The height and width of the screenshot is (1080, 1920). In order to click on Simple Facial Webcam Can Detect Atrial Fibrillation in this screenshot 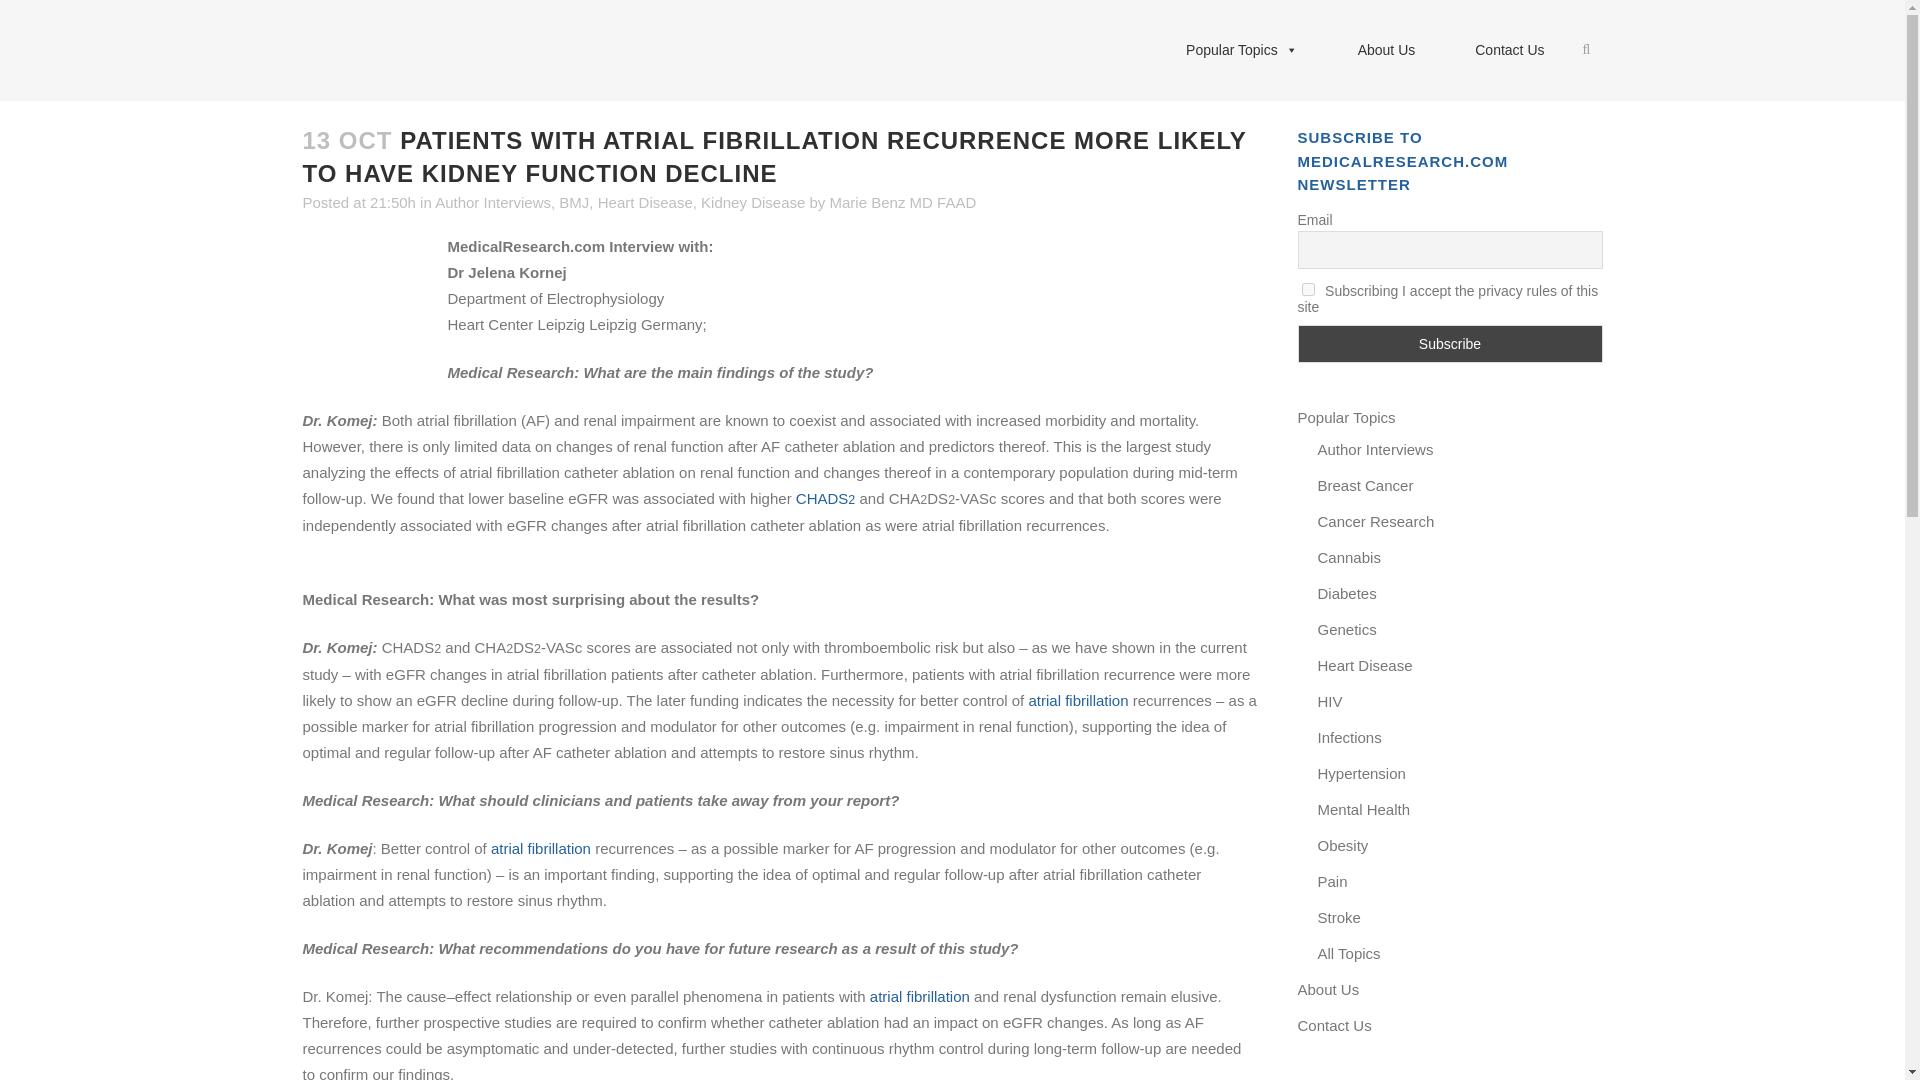, I will do `click(541, 848)`.